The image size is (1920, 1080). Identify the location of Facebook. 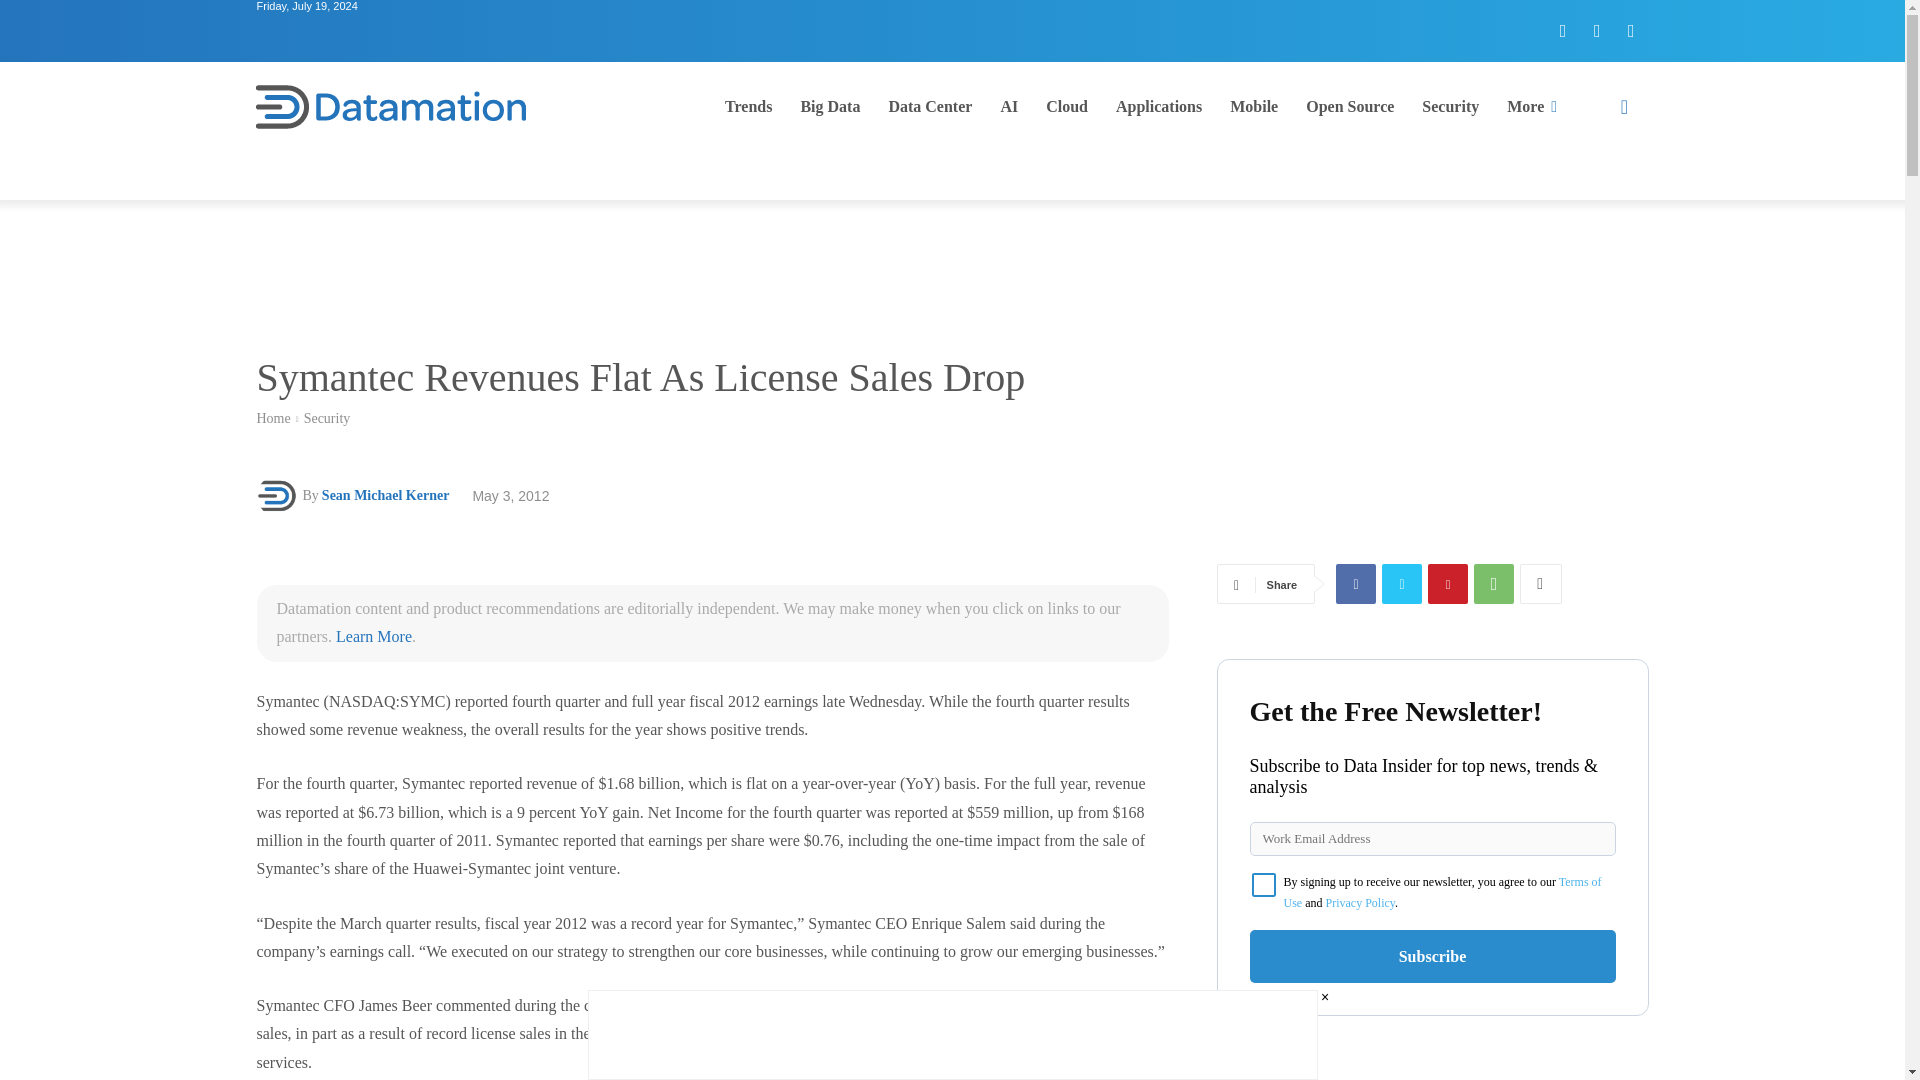
(1356, 583).